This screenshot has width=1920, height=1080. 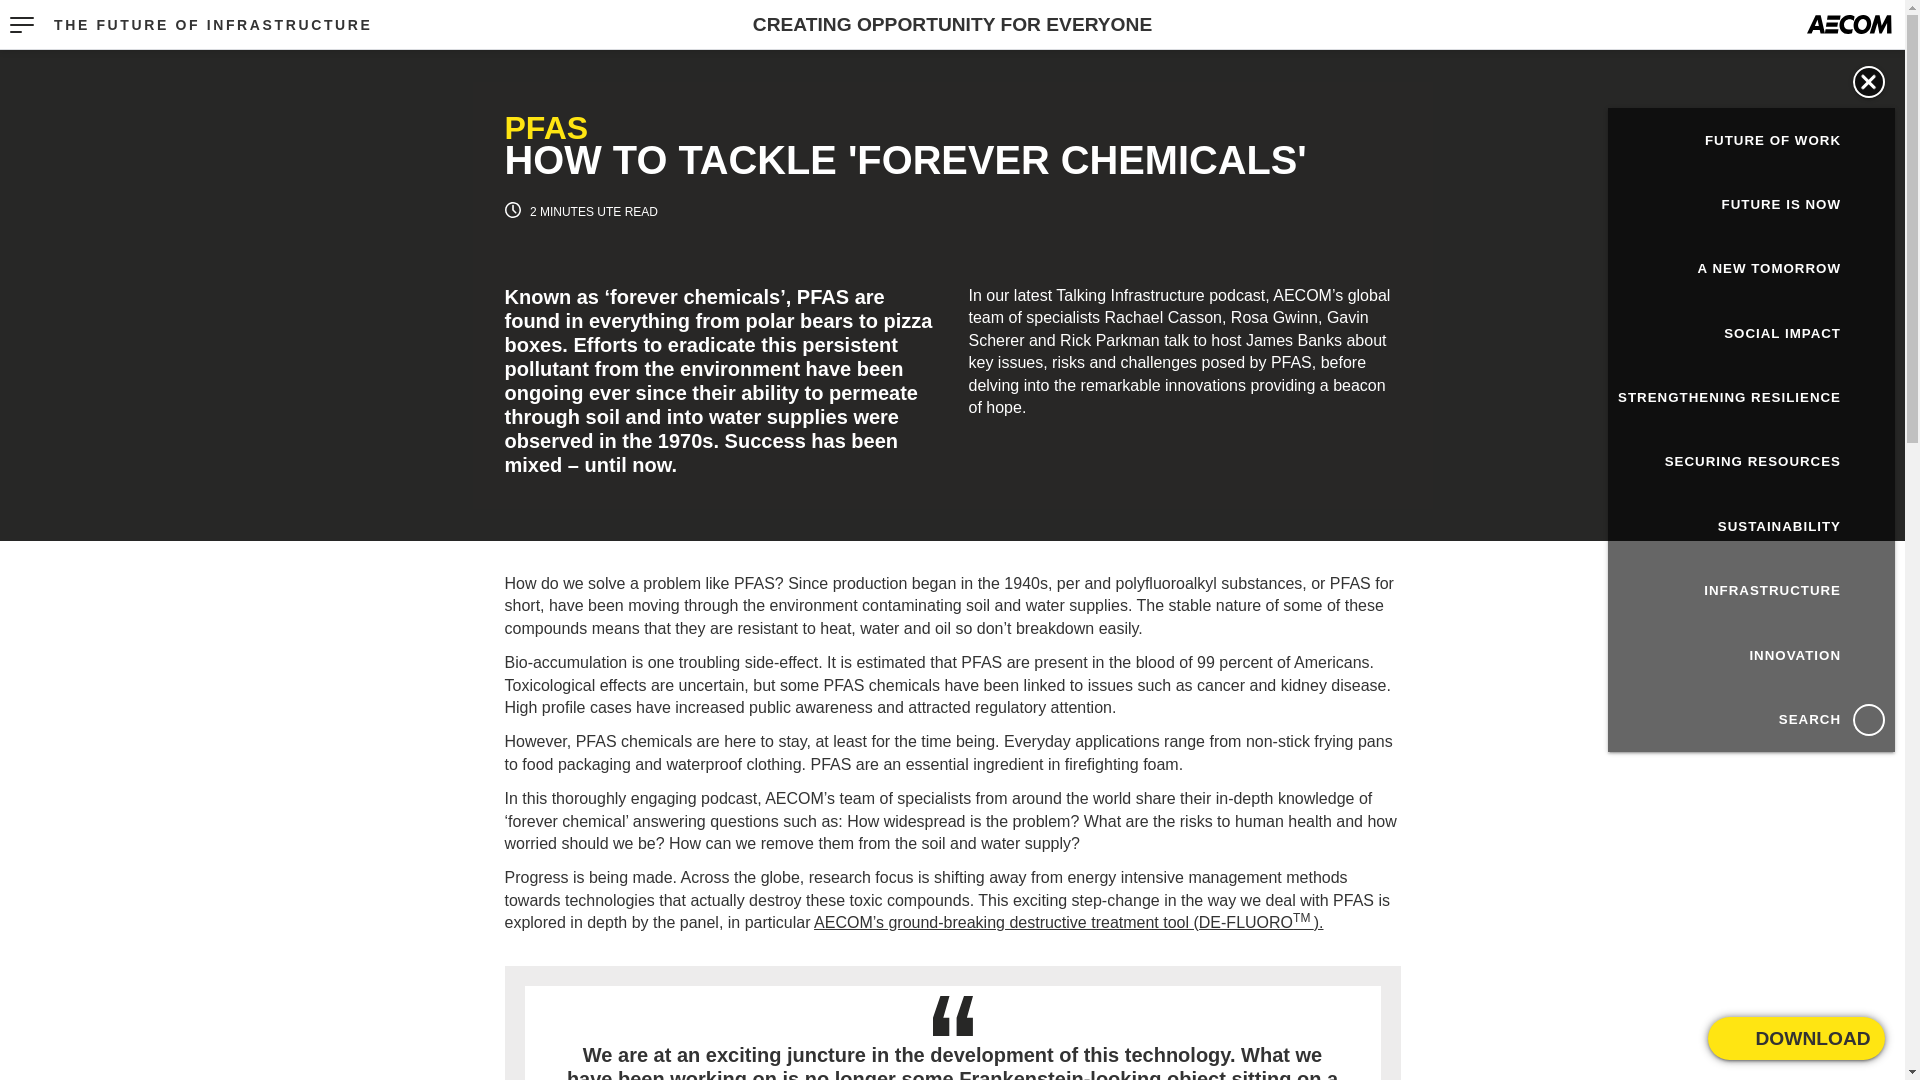 What do you see at coordinates (1752, 204) in the screenshot?
I see `FUTURE IS NOW` at bounding box center [1752, 204].